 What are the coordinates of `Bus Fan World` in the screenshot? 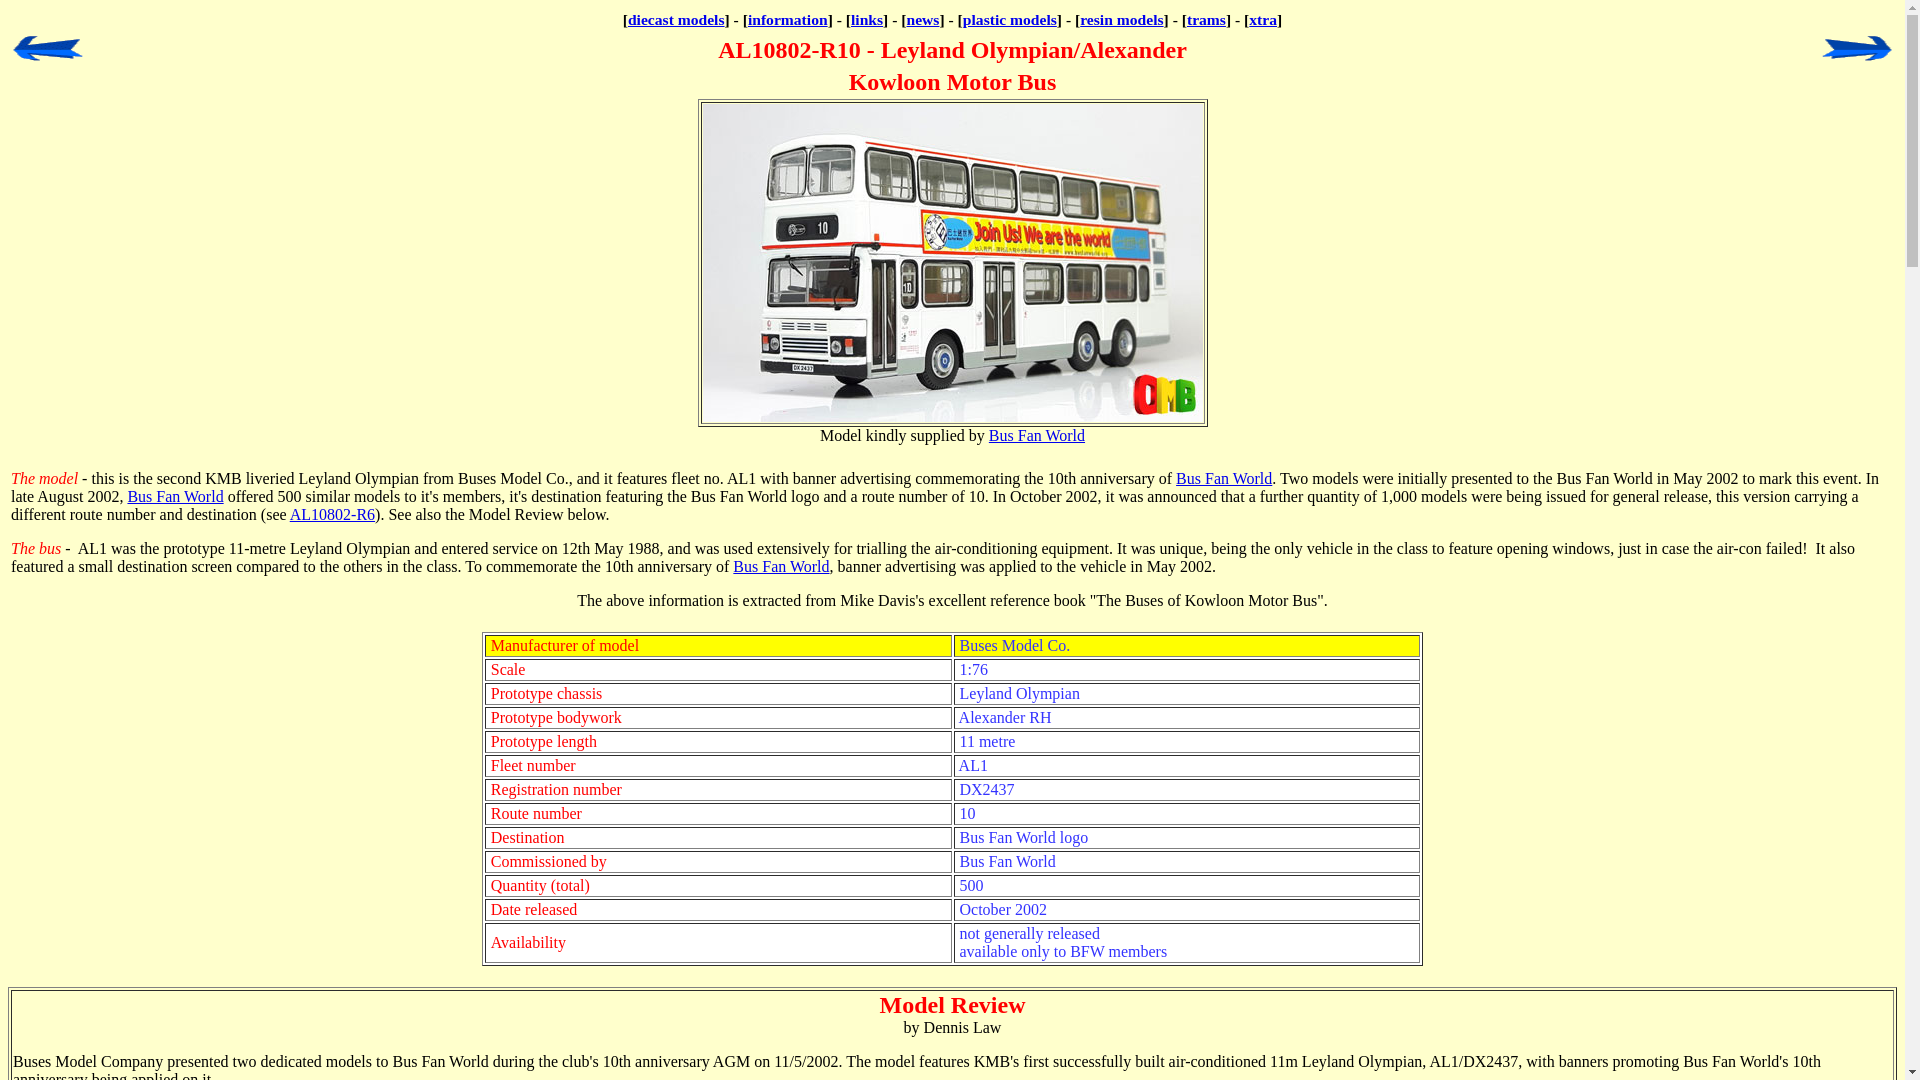 It's located at (1223, 478).